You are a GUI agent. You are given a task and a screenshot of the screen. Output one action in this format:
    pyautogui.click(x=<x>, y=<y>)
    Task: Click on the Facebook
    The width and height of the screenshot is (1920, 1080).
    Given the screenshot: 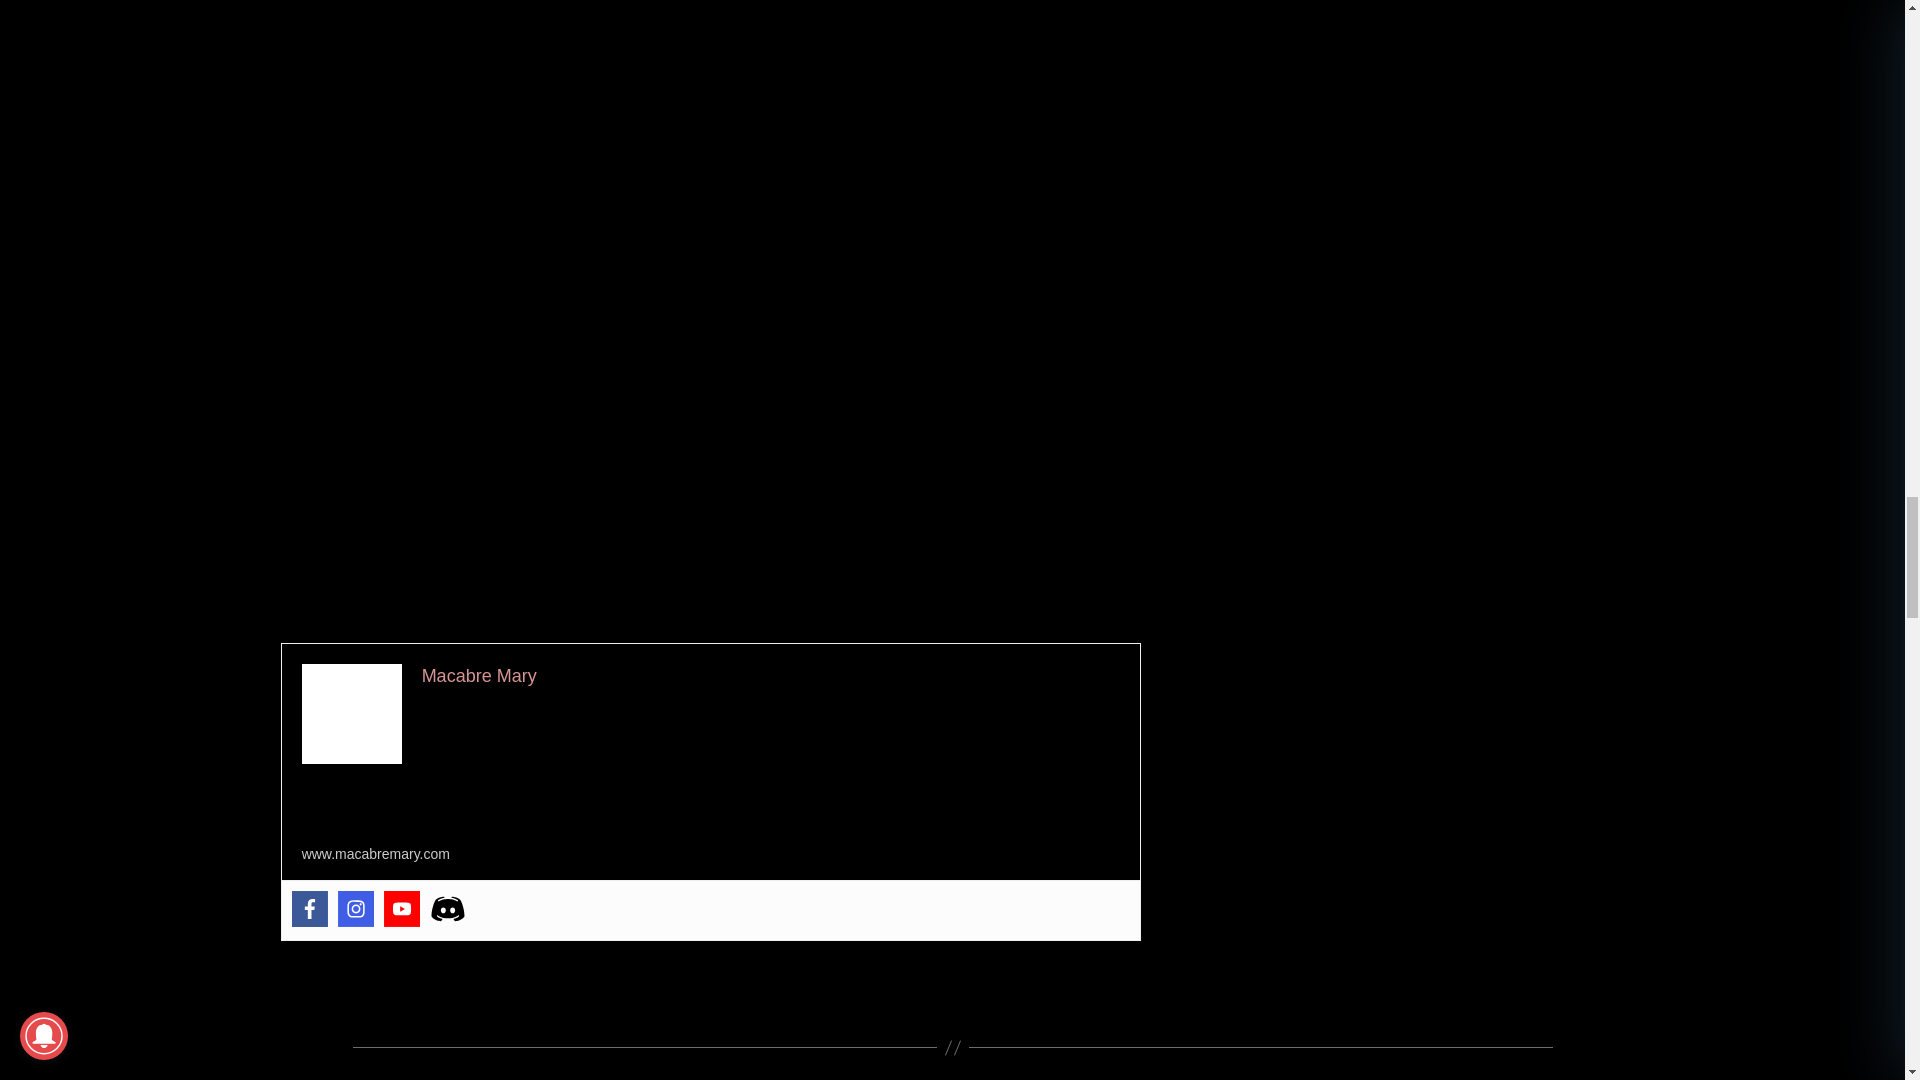 What is the action you would take?
    pyautogui.click(x=310, y=908)
    